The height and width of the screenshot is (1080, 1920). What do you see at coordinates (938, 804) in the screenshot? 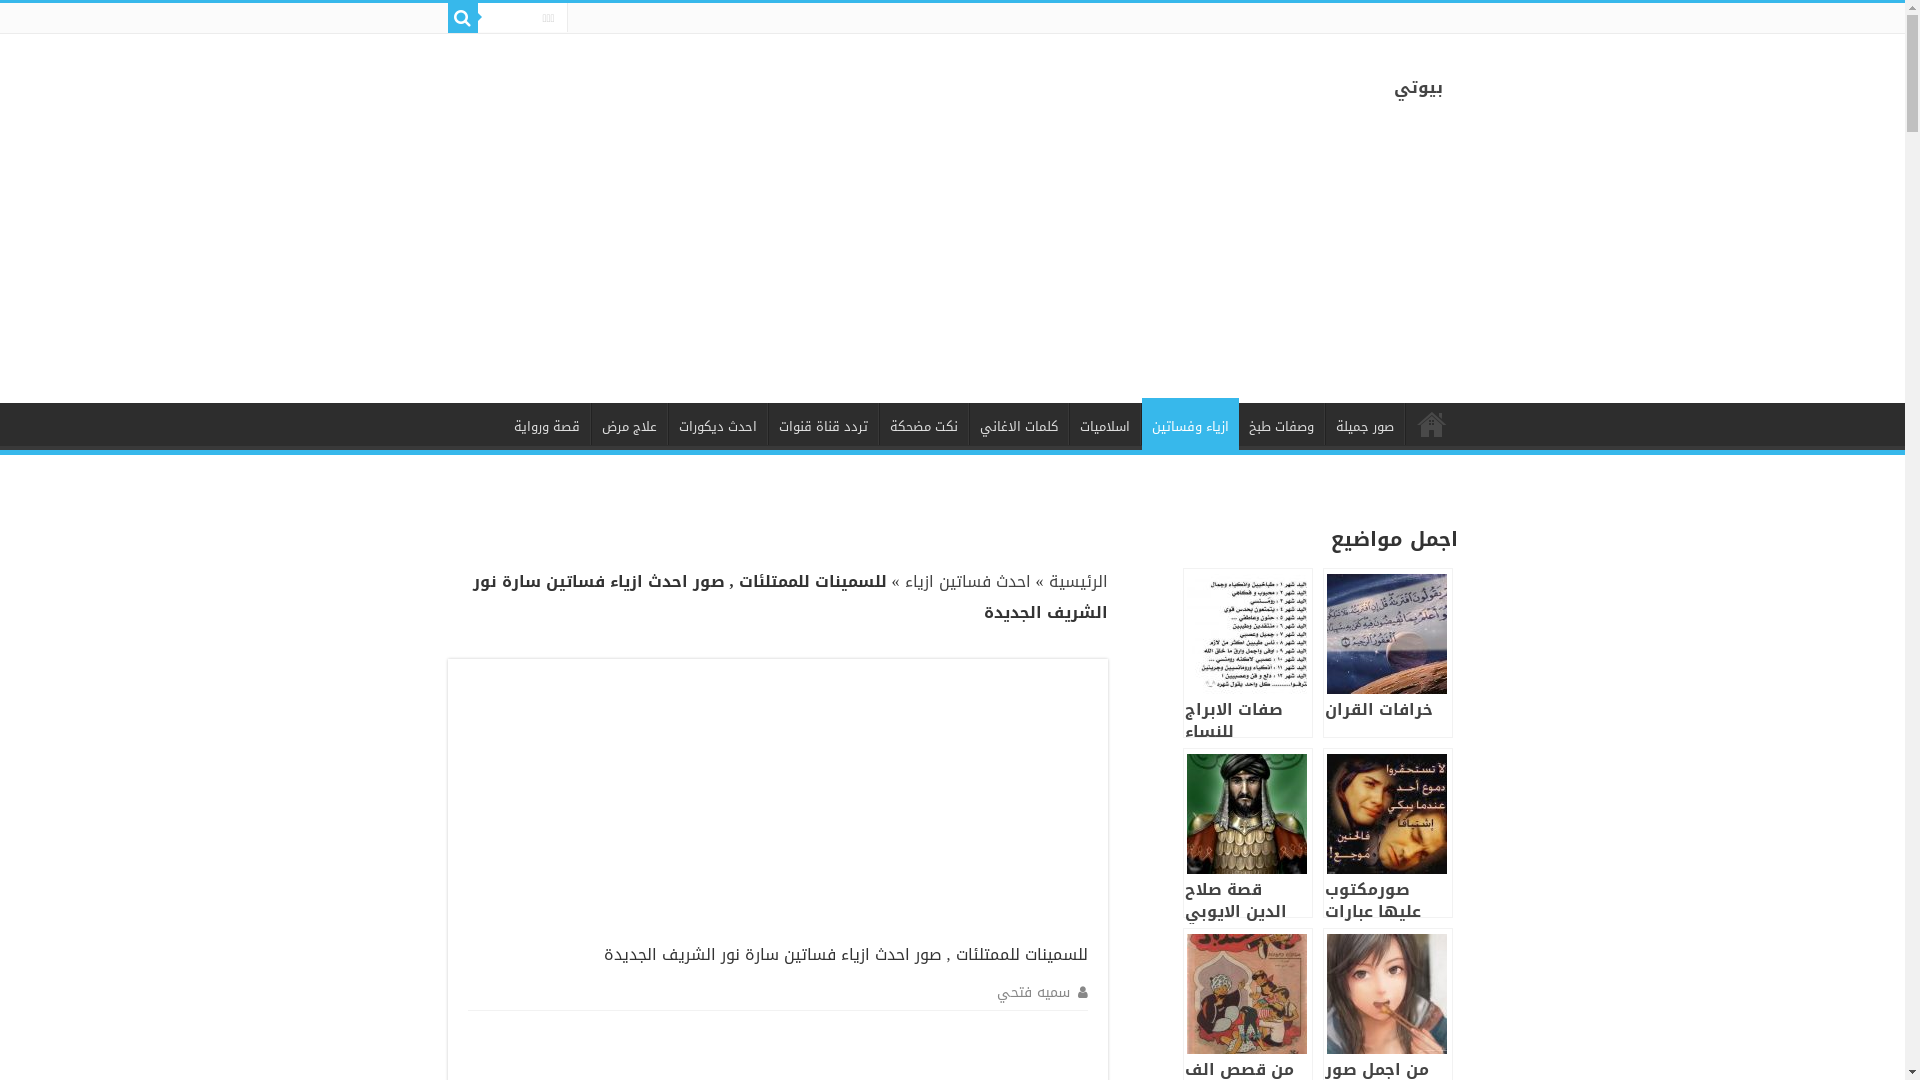
I see `Advertisement` at bounding box center [938, 804].